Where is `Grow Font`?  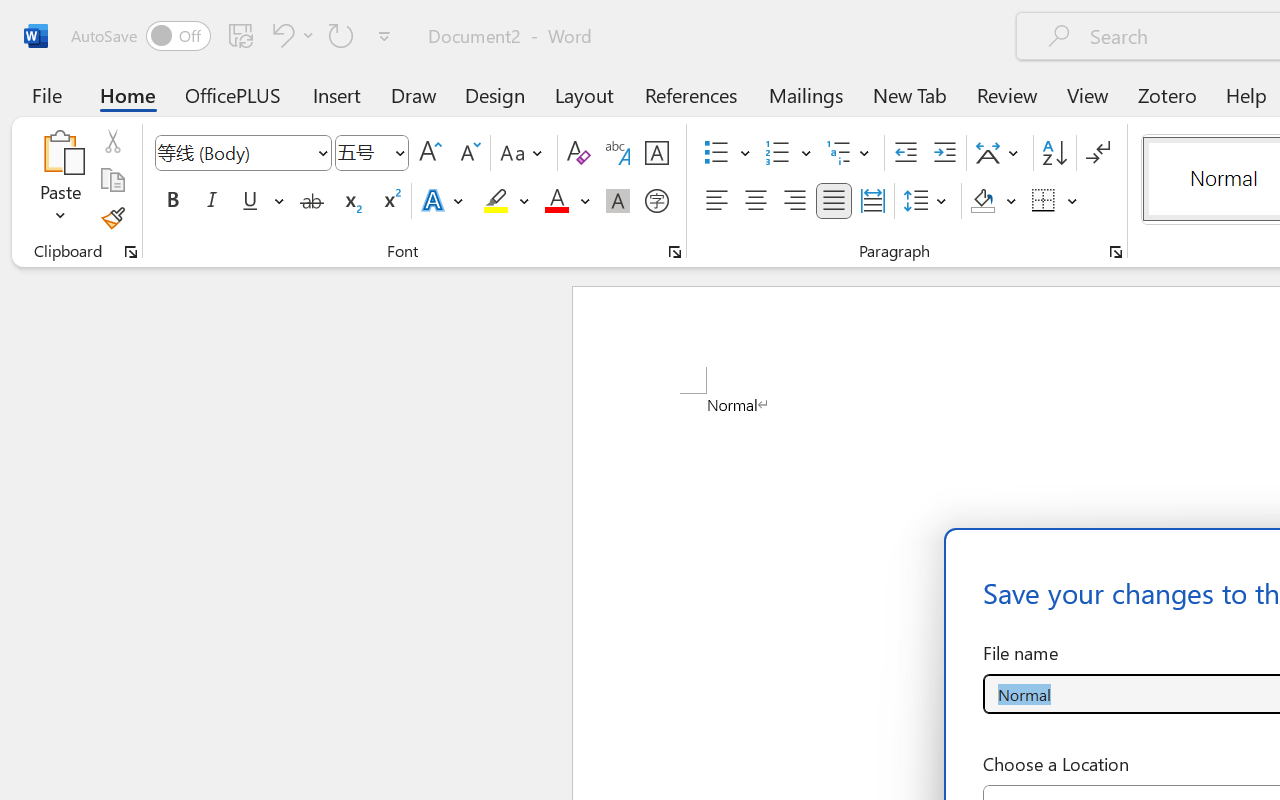
Grow Font is located at coordinates (430, 153).